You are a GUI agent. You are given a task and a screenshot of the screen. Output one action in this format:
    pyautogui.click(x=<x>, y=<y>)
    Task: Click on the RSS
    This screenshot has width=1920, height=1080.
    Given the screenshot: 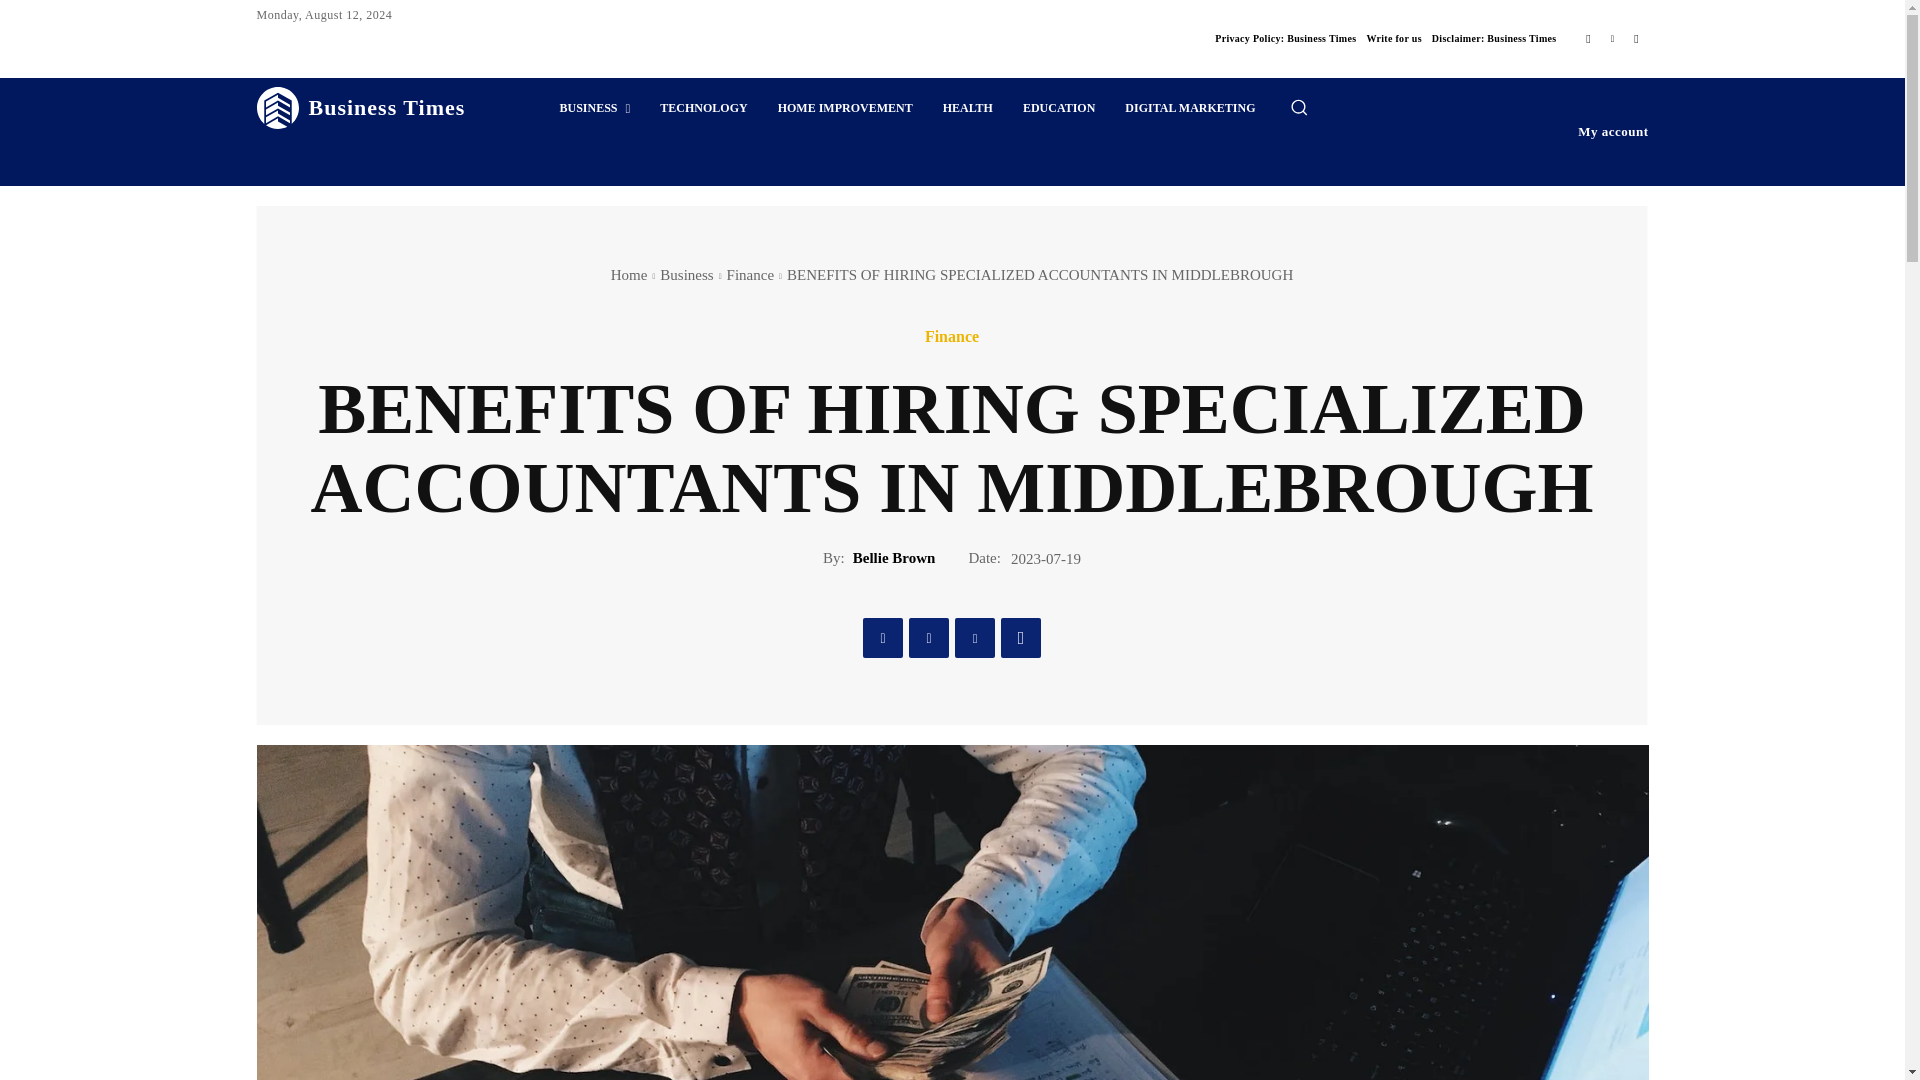 What is the action you would take?
    pyautogui.click(x=1636, y=38)
    